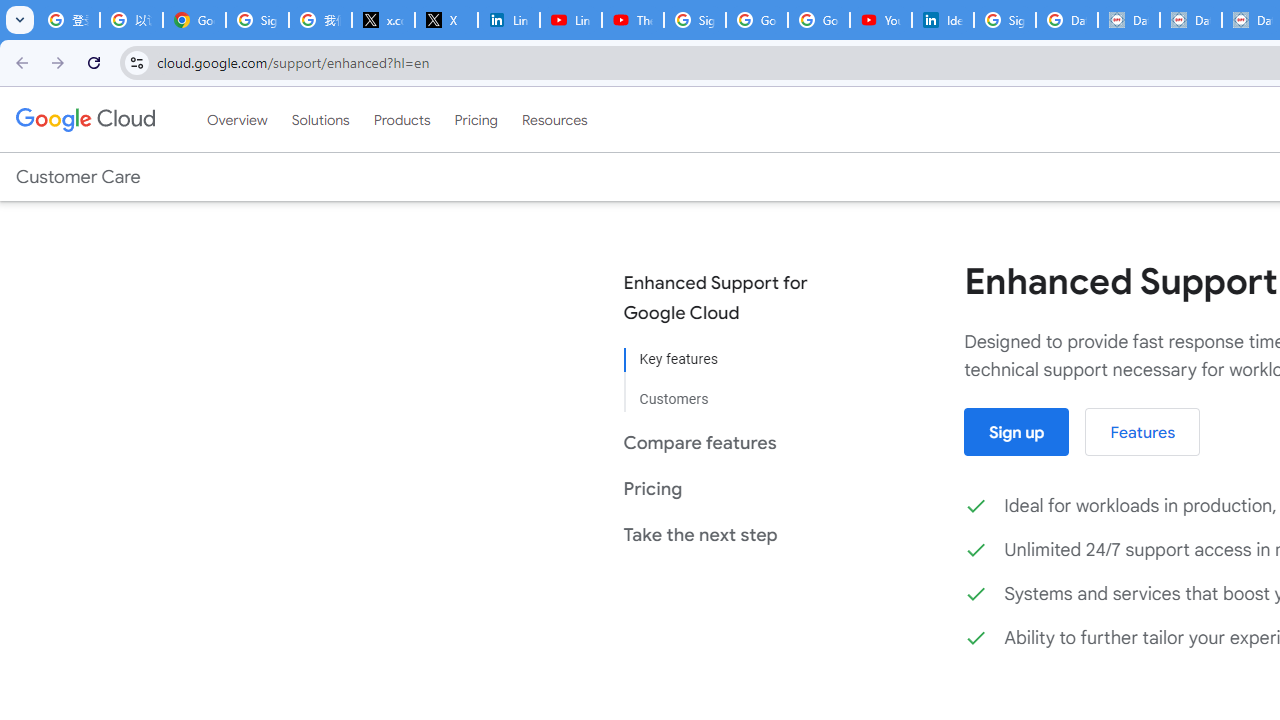 Image resolution: width=1280 pixels, height=720 pixels. What do you see at coordinates (84, 119) in the screenshot?
I see `Google Cloud` at bounding box center [84, 119].